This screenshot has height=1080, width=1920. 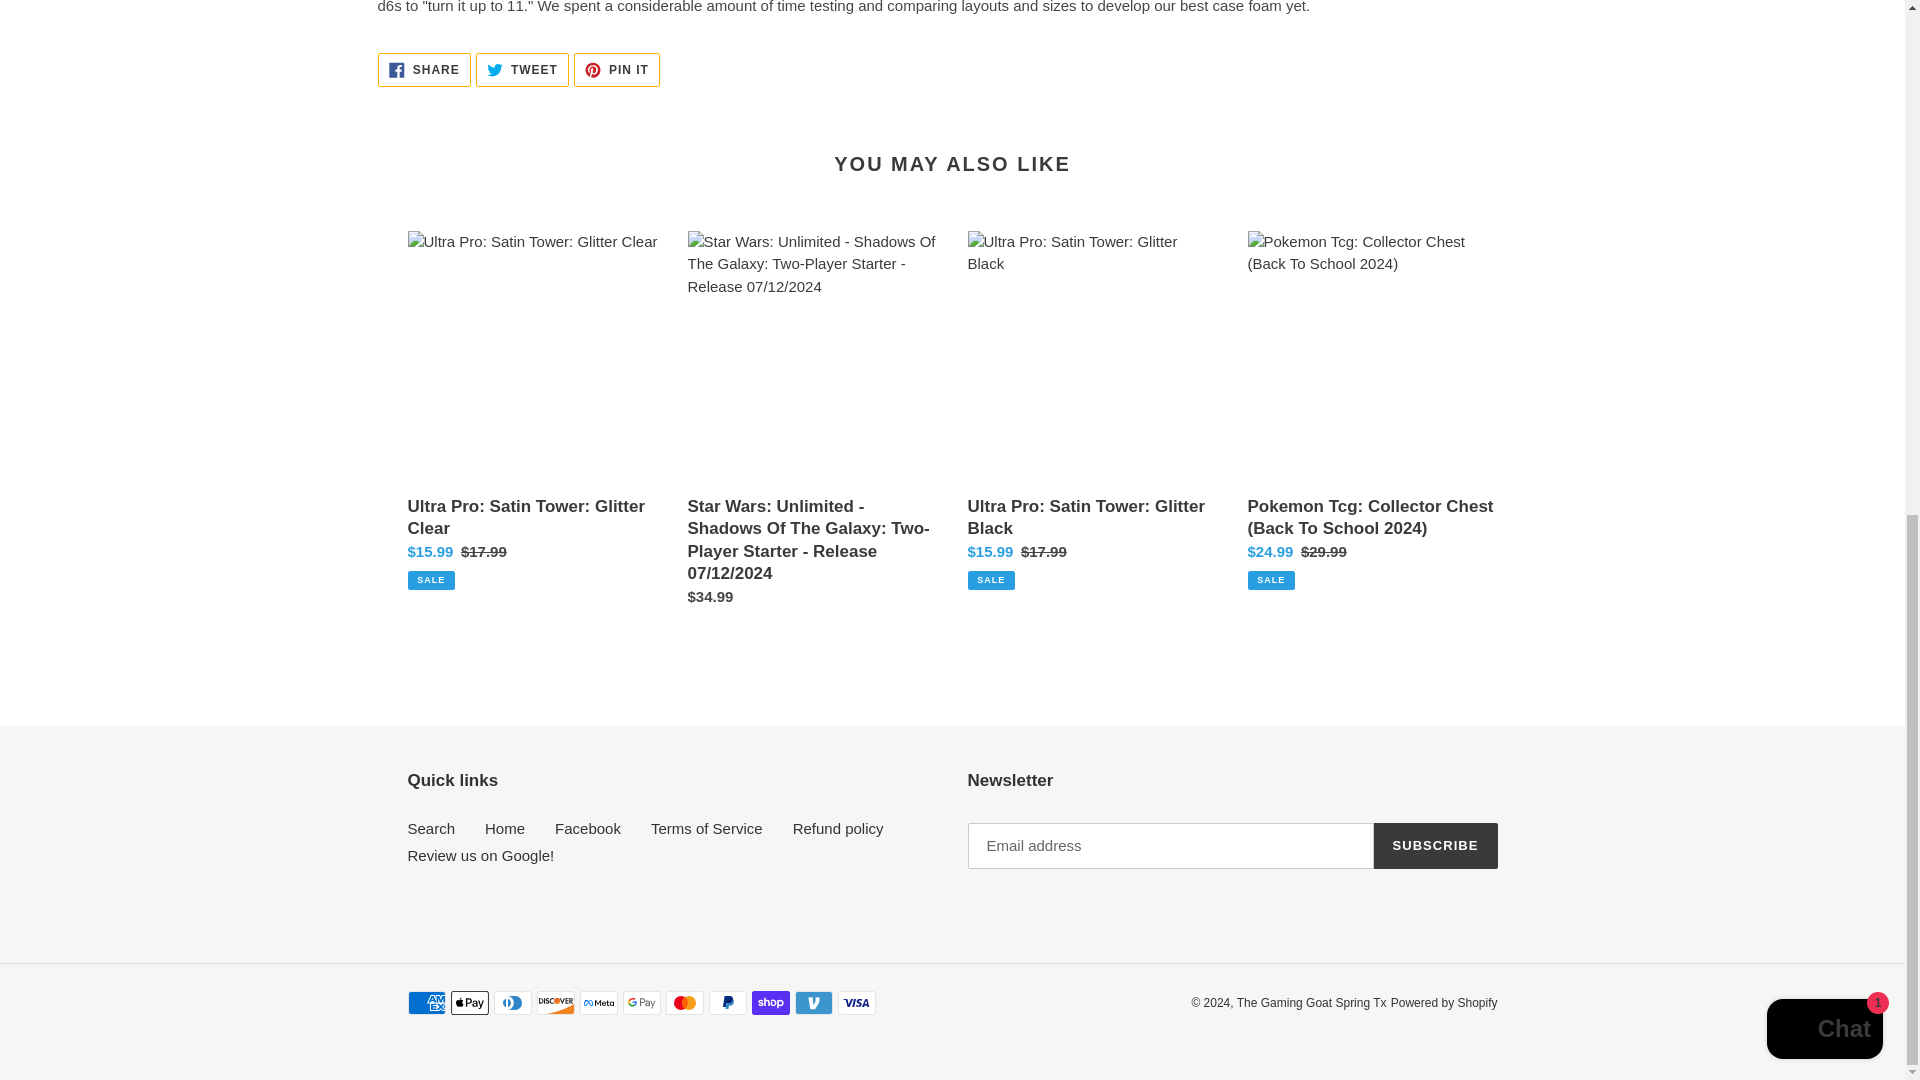 What do you see at coordinates (685, 1003) in the screenshot?
I see `Shop Pay` at bounding box center [685, 1003].